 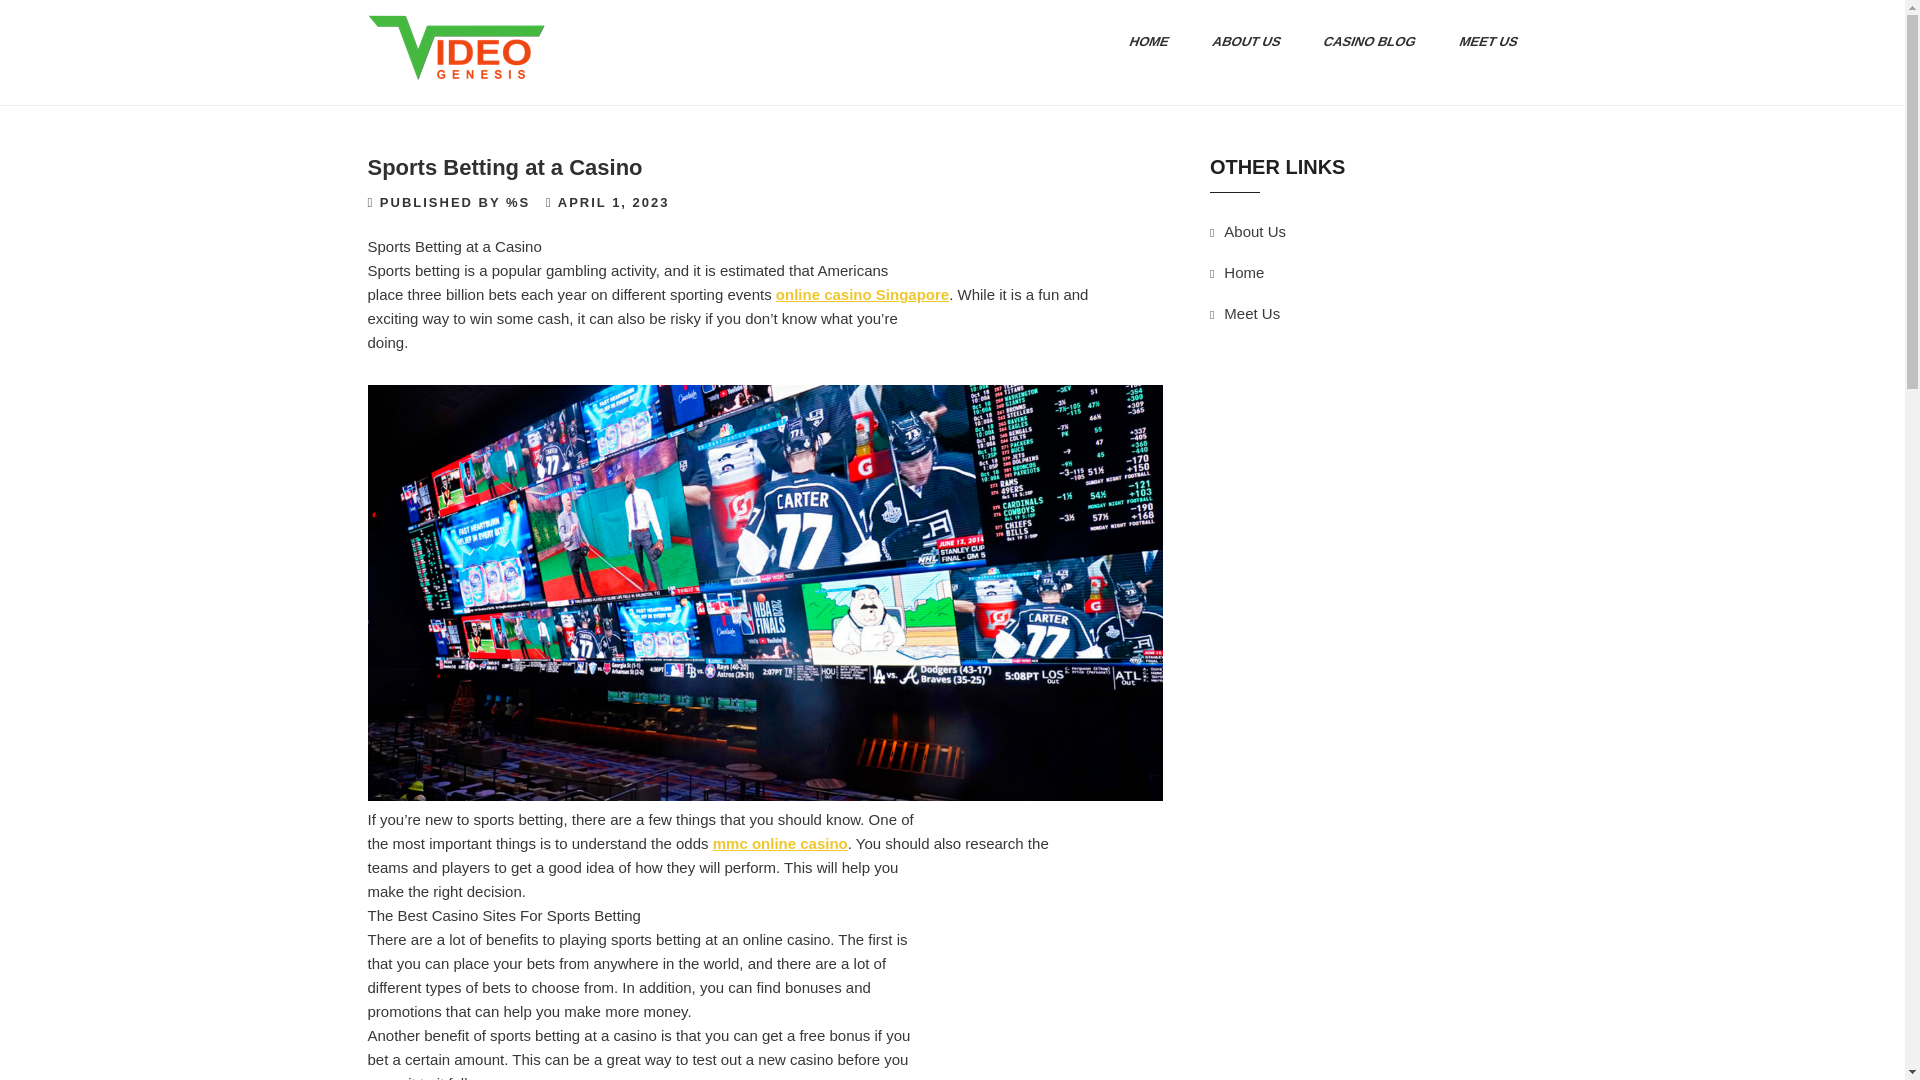 I want to click on CASINO BLOG, so click(x=1362, y=42).